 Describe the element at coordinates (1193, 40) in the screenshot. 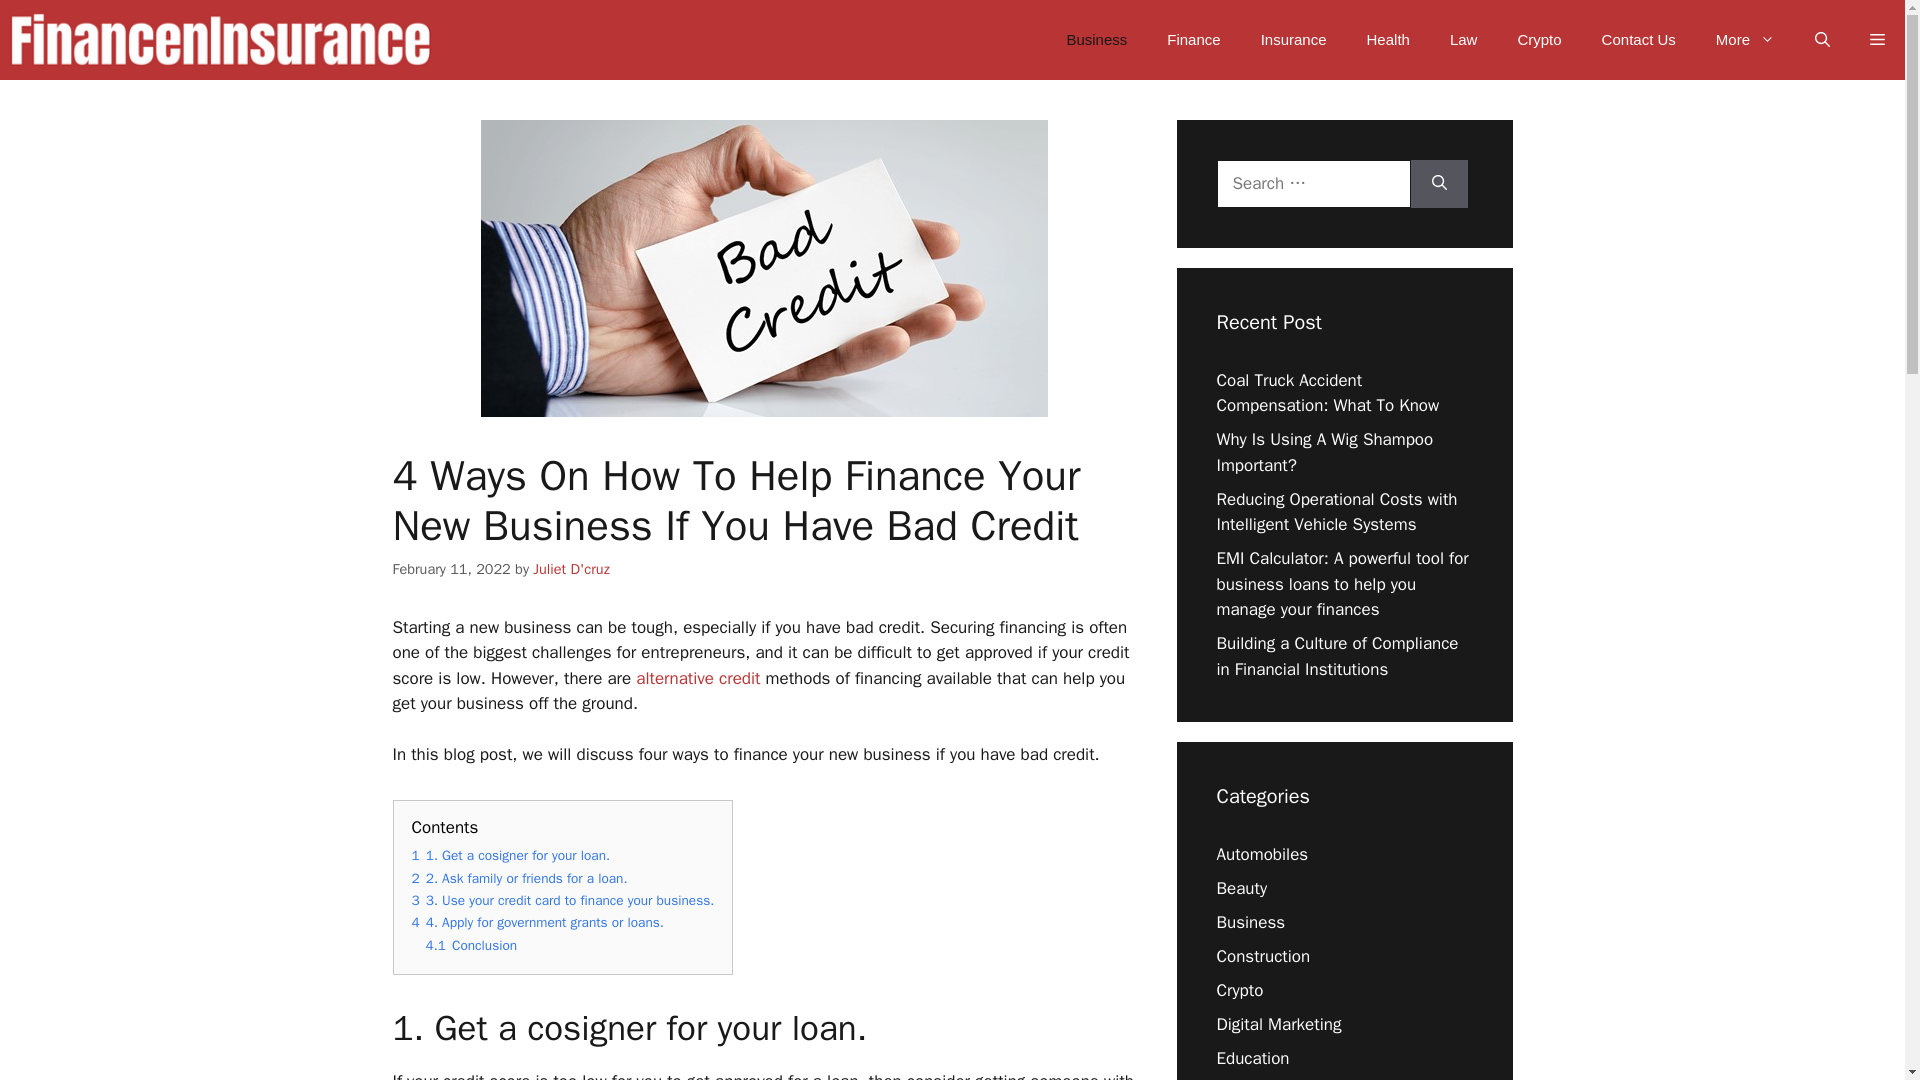

I see `Finance` at that location.